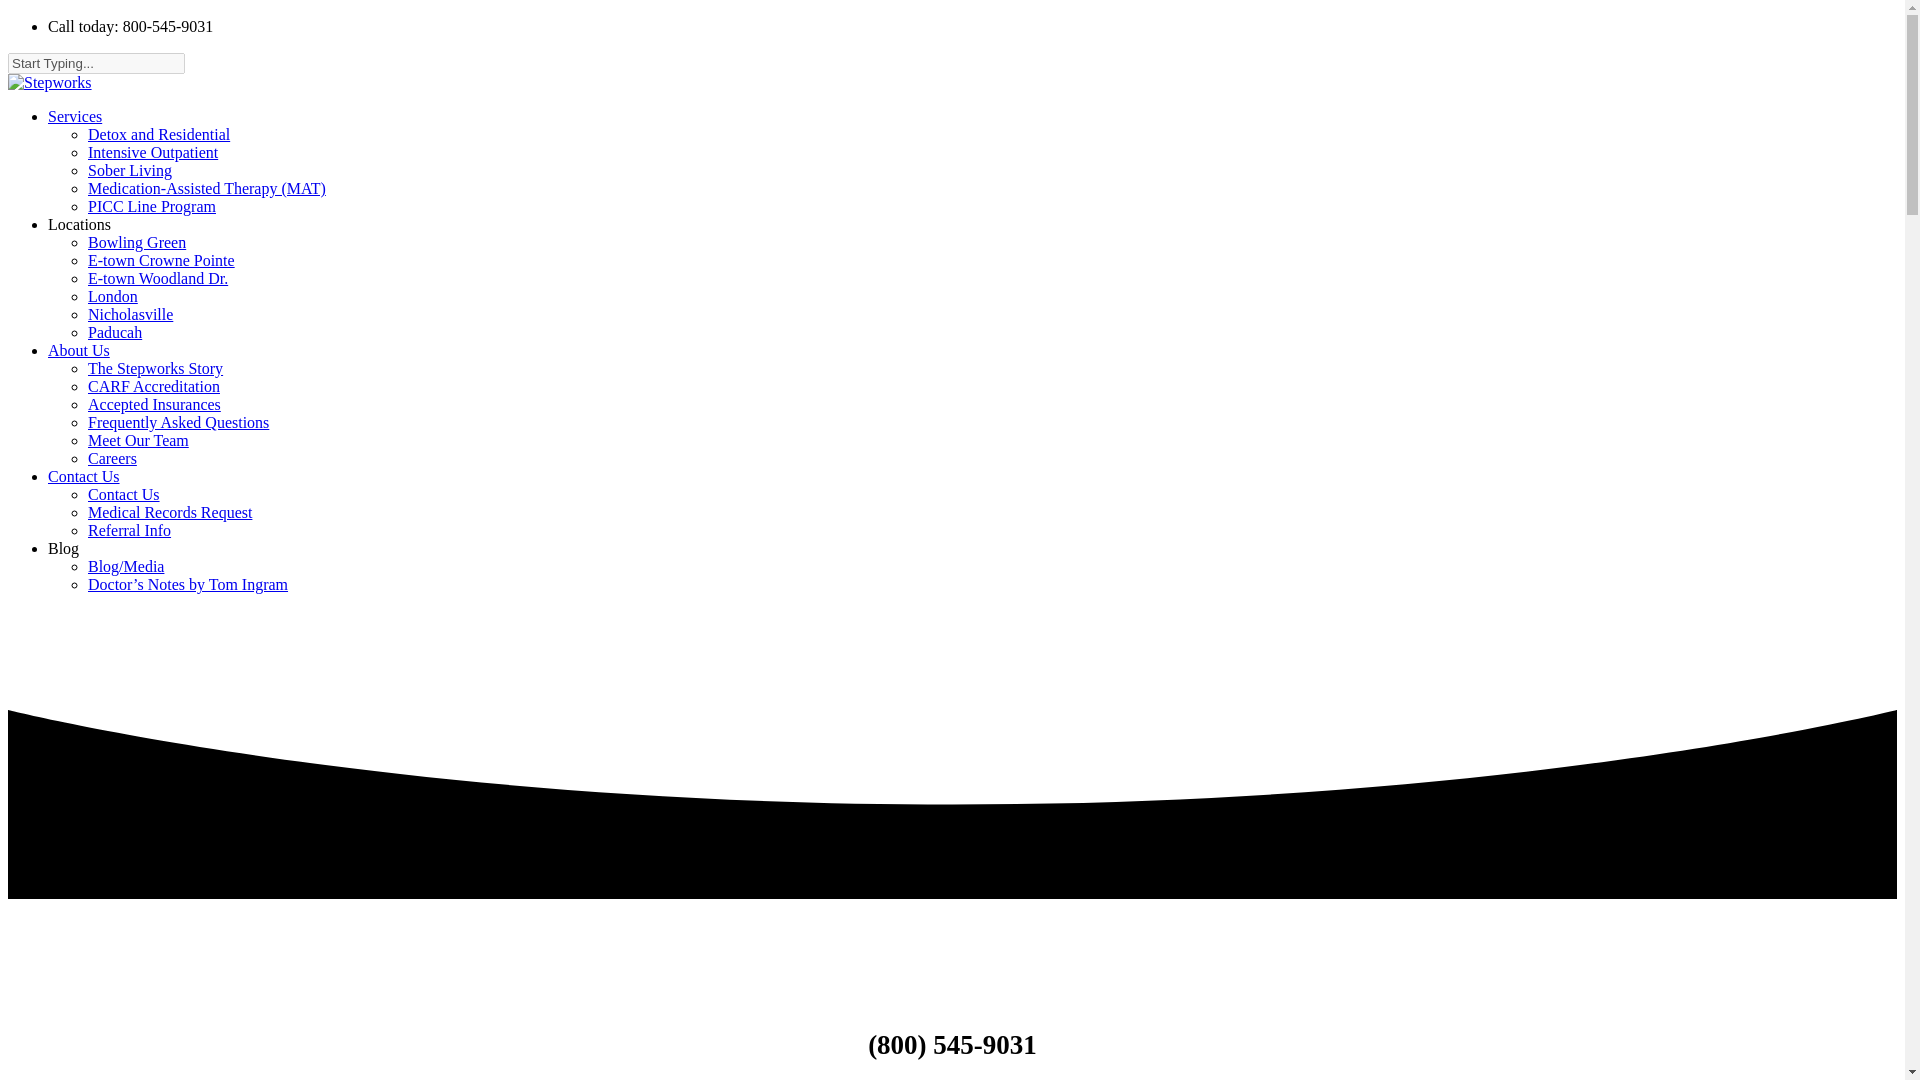  I want to click on Nicholasville, so click(130, 314).